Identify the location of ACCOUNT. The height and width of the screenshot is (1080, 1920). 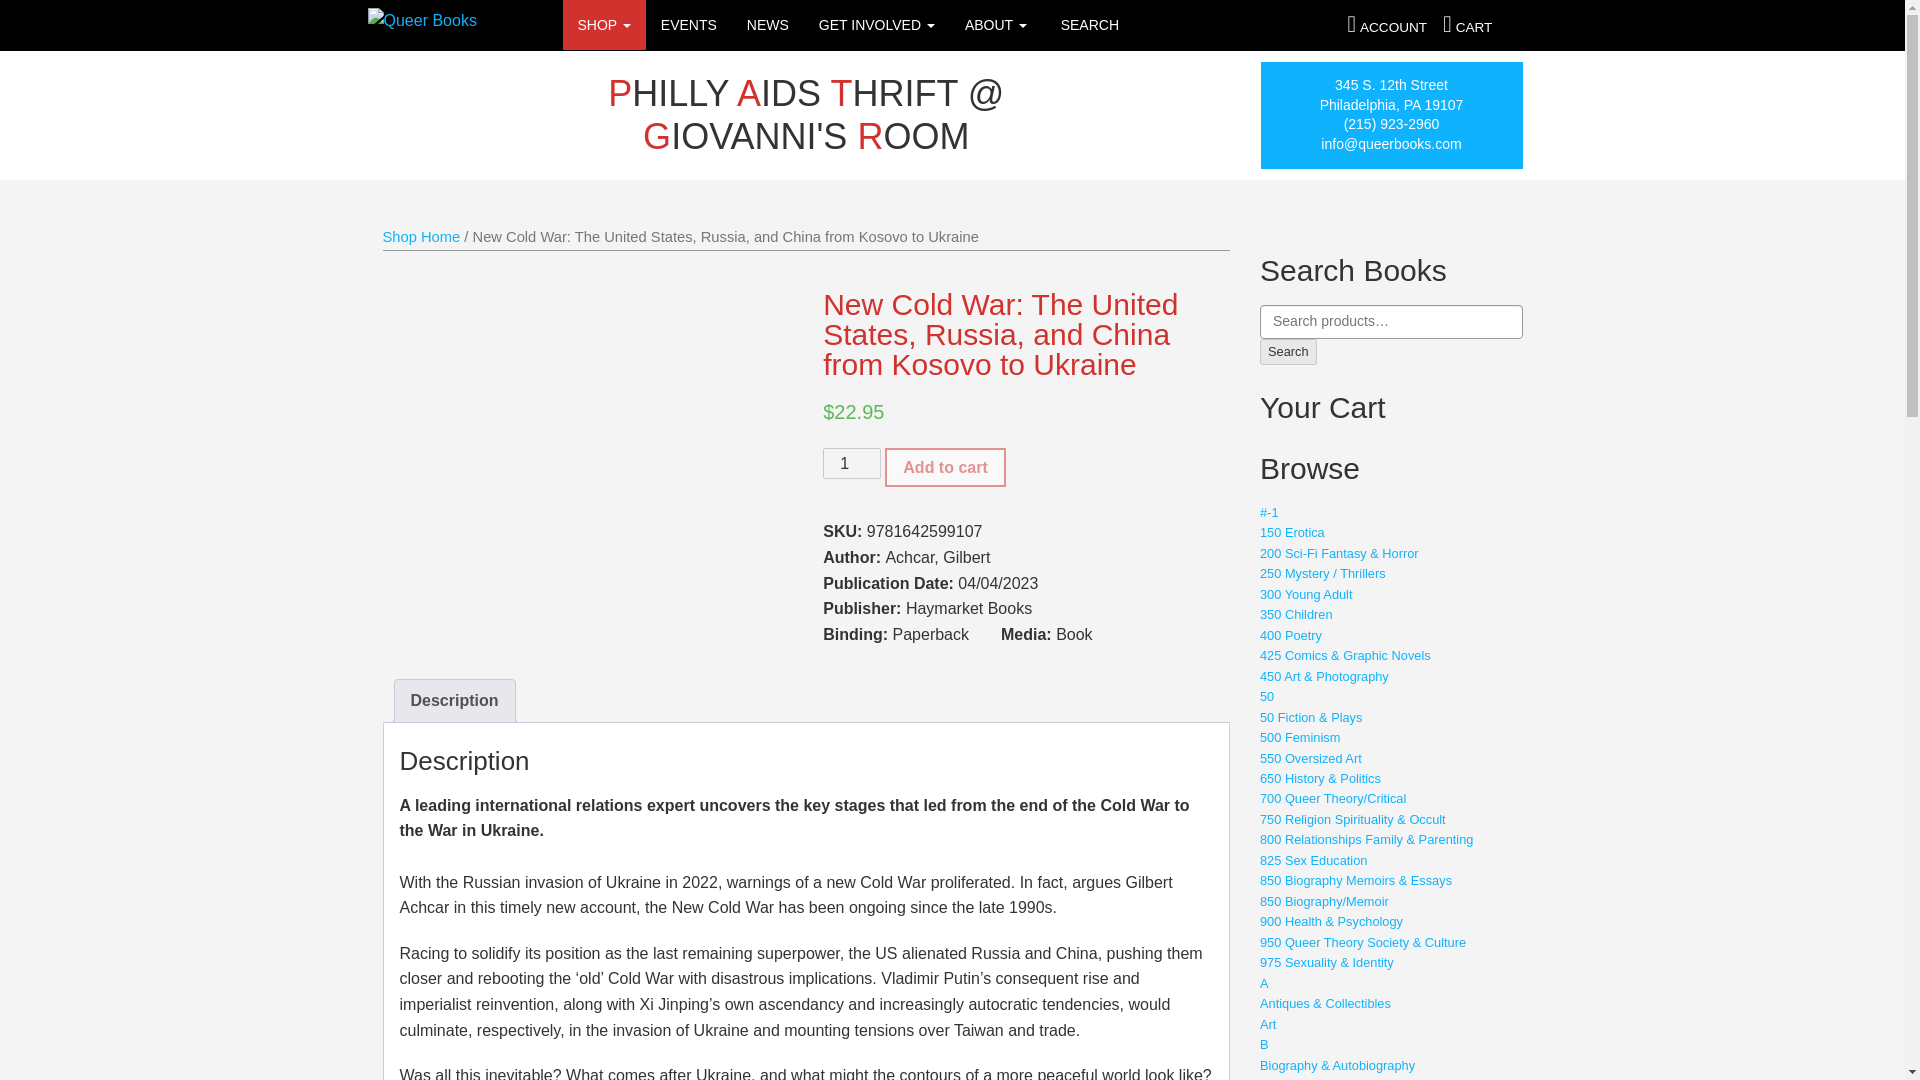
(1387, 26).